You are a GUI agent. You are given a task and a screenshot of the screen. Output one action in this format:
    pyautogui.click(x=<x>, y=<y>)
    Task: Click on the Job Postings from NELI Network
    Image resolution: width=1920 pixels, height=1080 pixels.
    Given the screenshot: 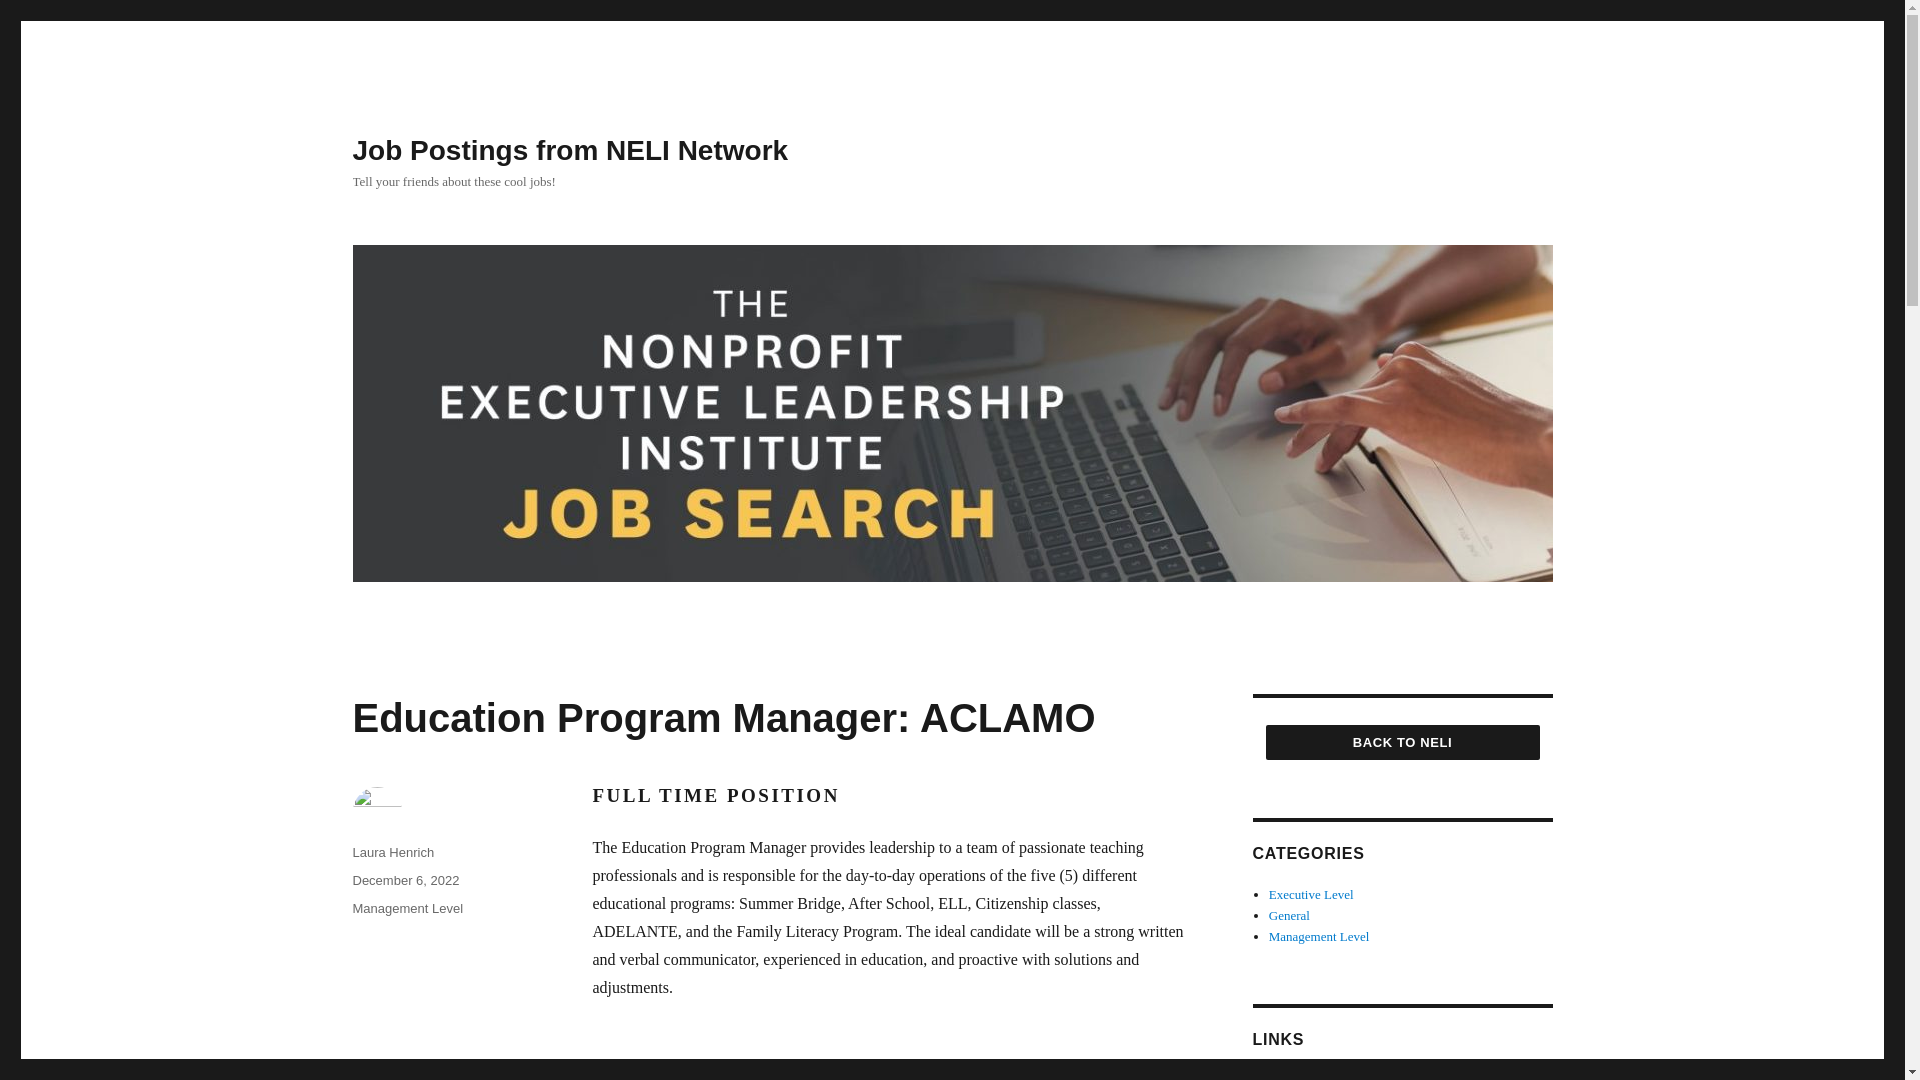 What is the action you would take?
    pyautogui.click(x=569, y=150)
    